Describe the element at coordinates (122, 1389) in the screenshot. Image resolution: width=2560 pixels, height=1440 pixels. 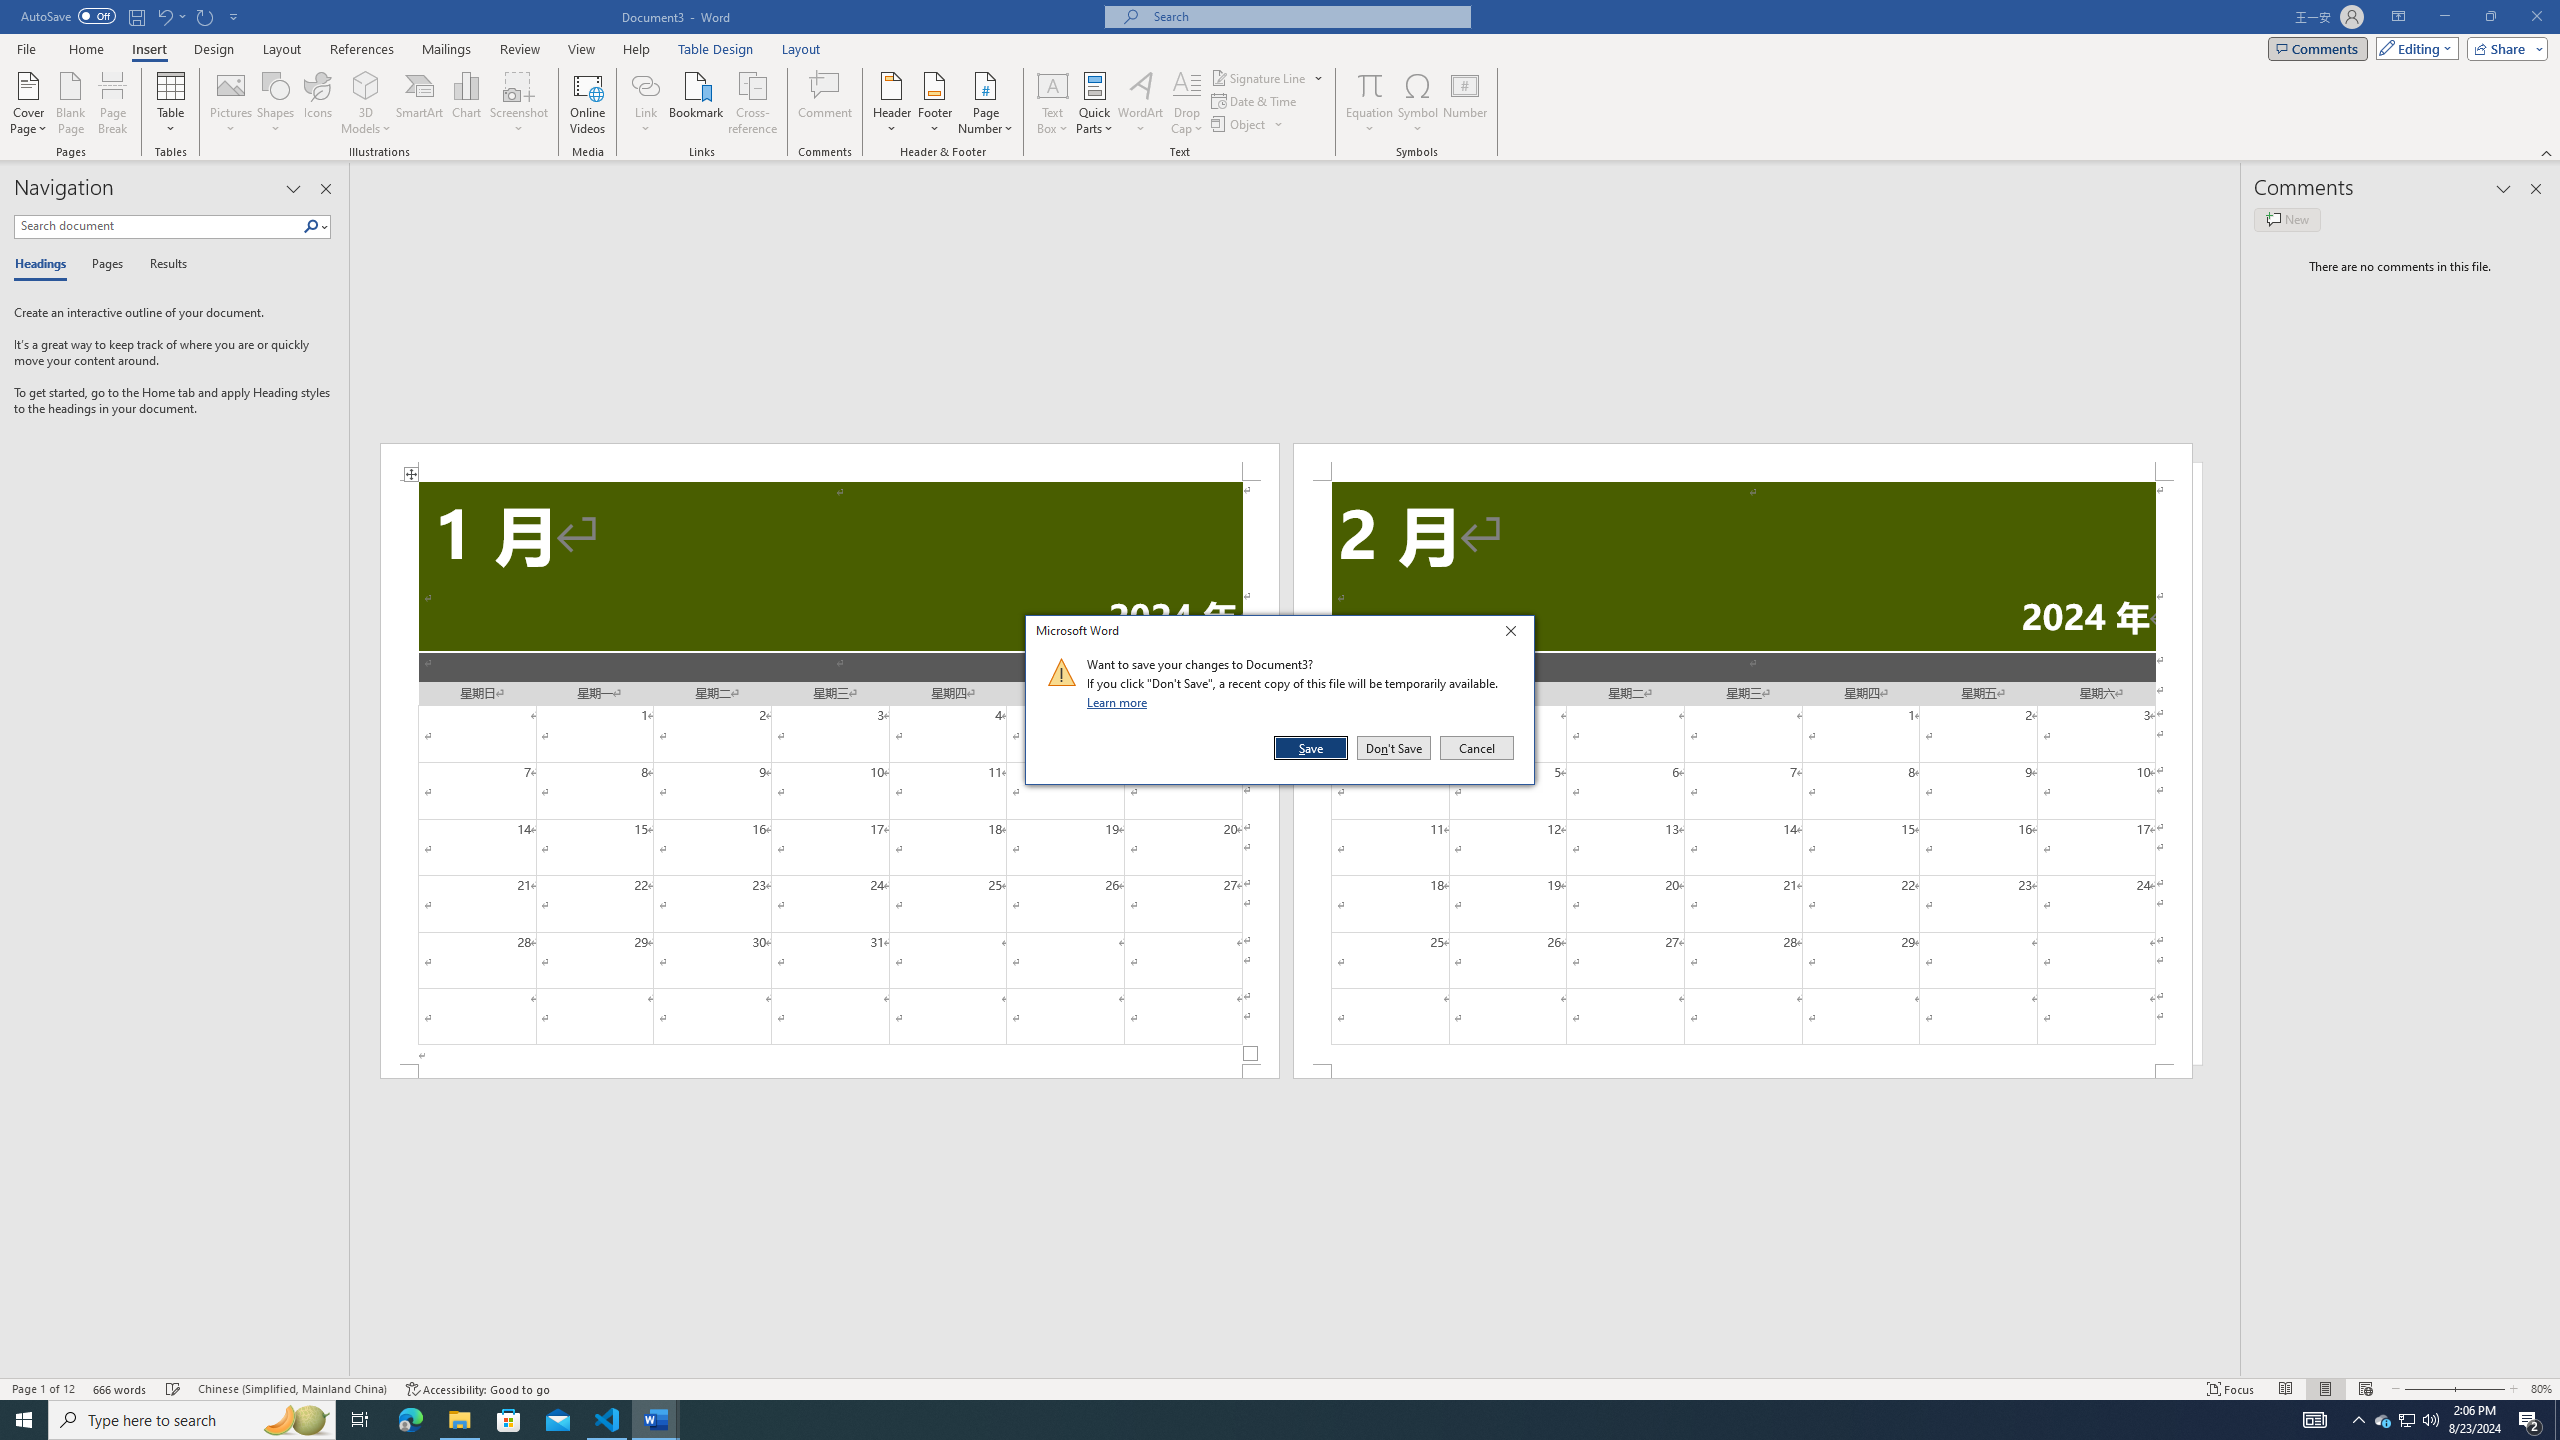
I see `File Tab` at that location.